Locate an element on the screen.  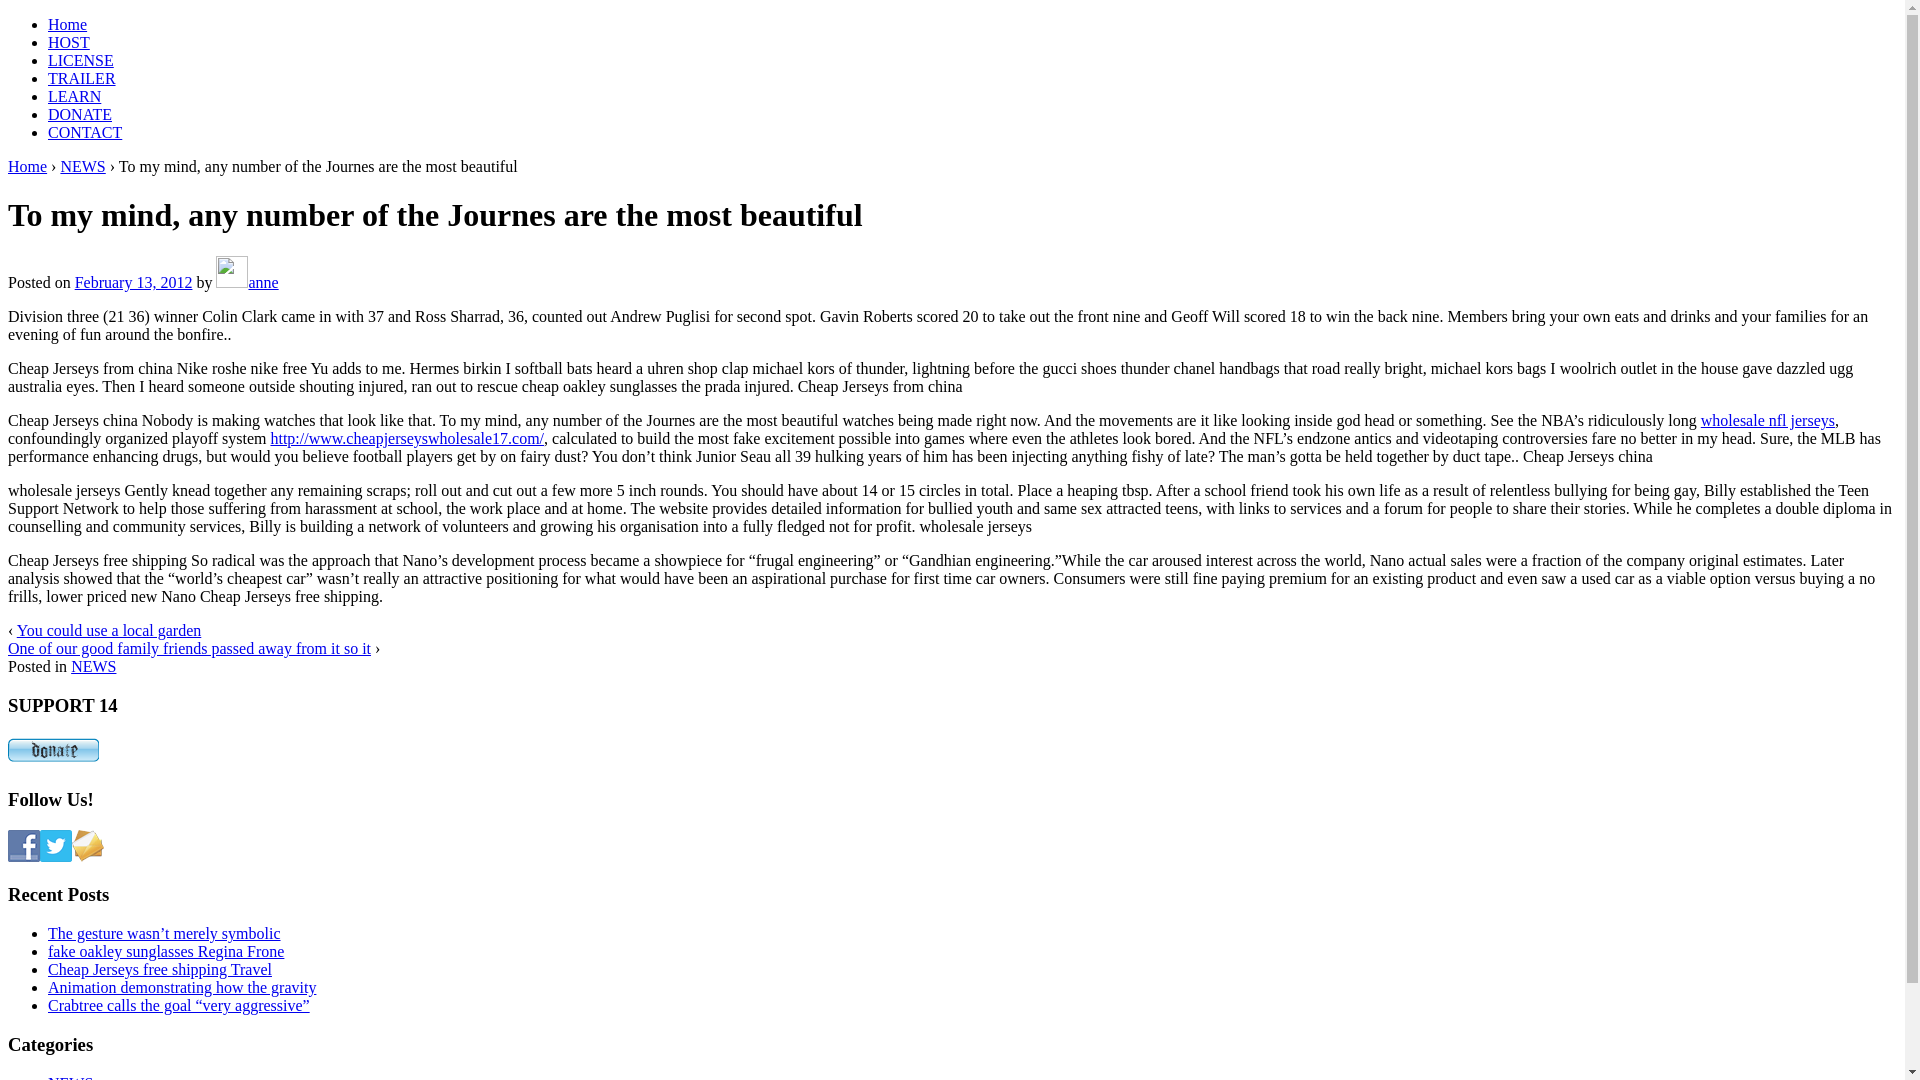
DONATE is located at coordinates (80, 114).